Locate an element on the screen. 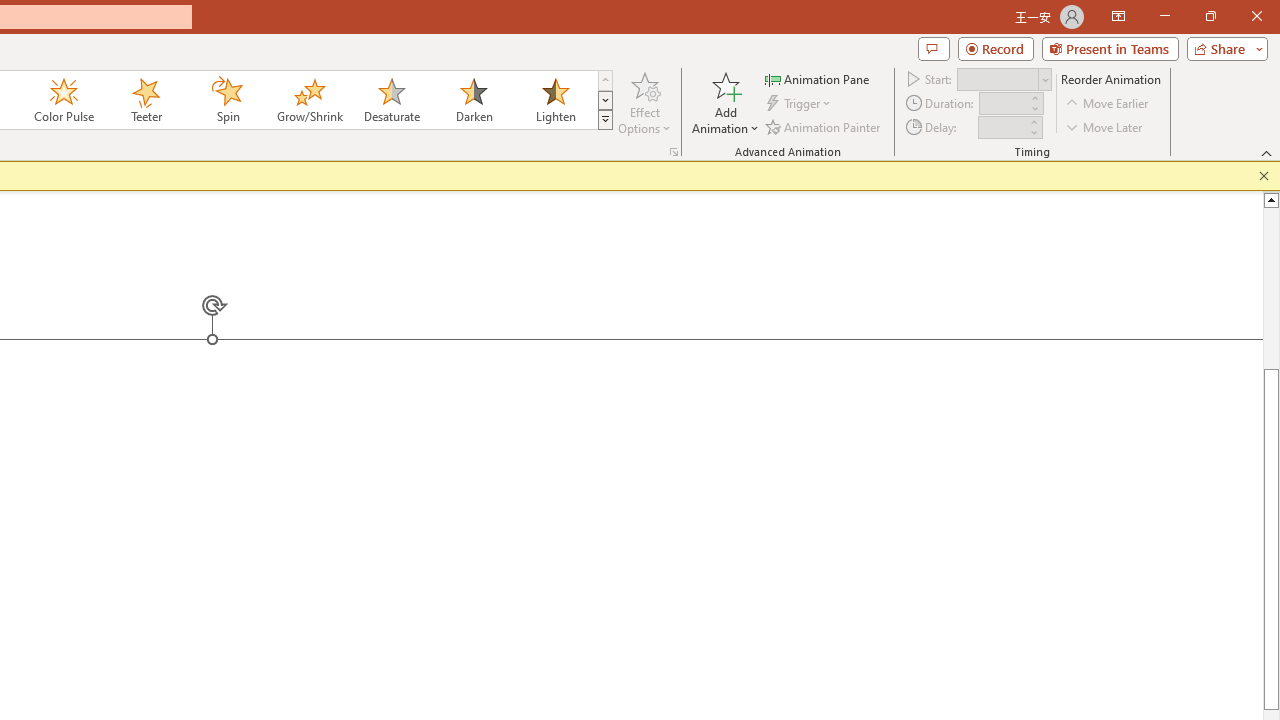  More Options... is located at coordinates (674, 152).